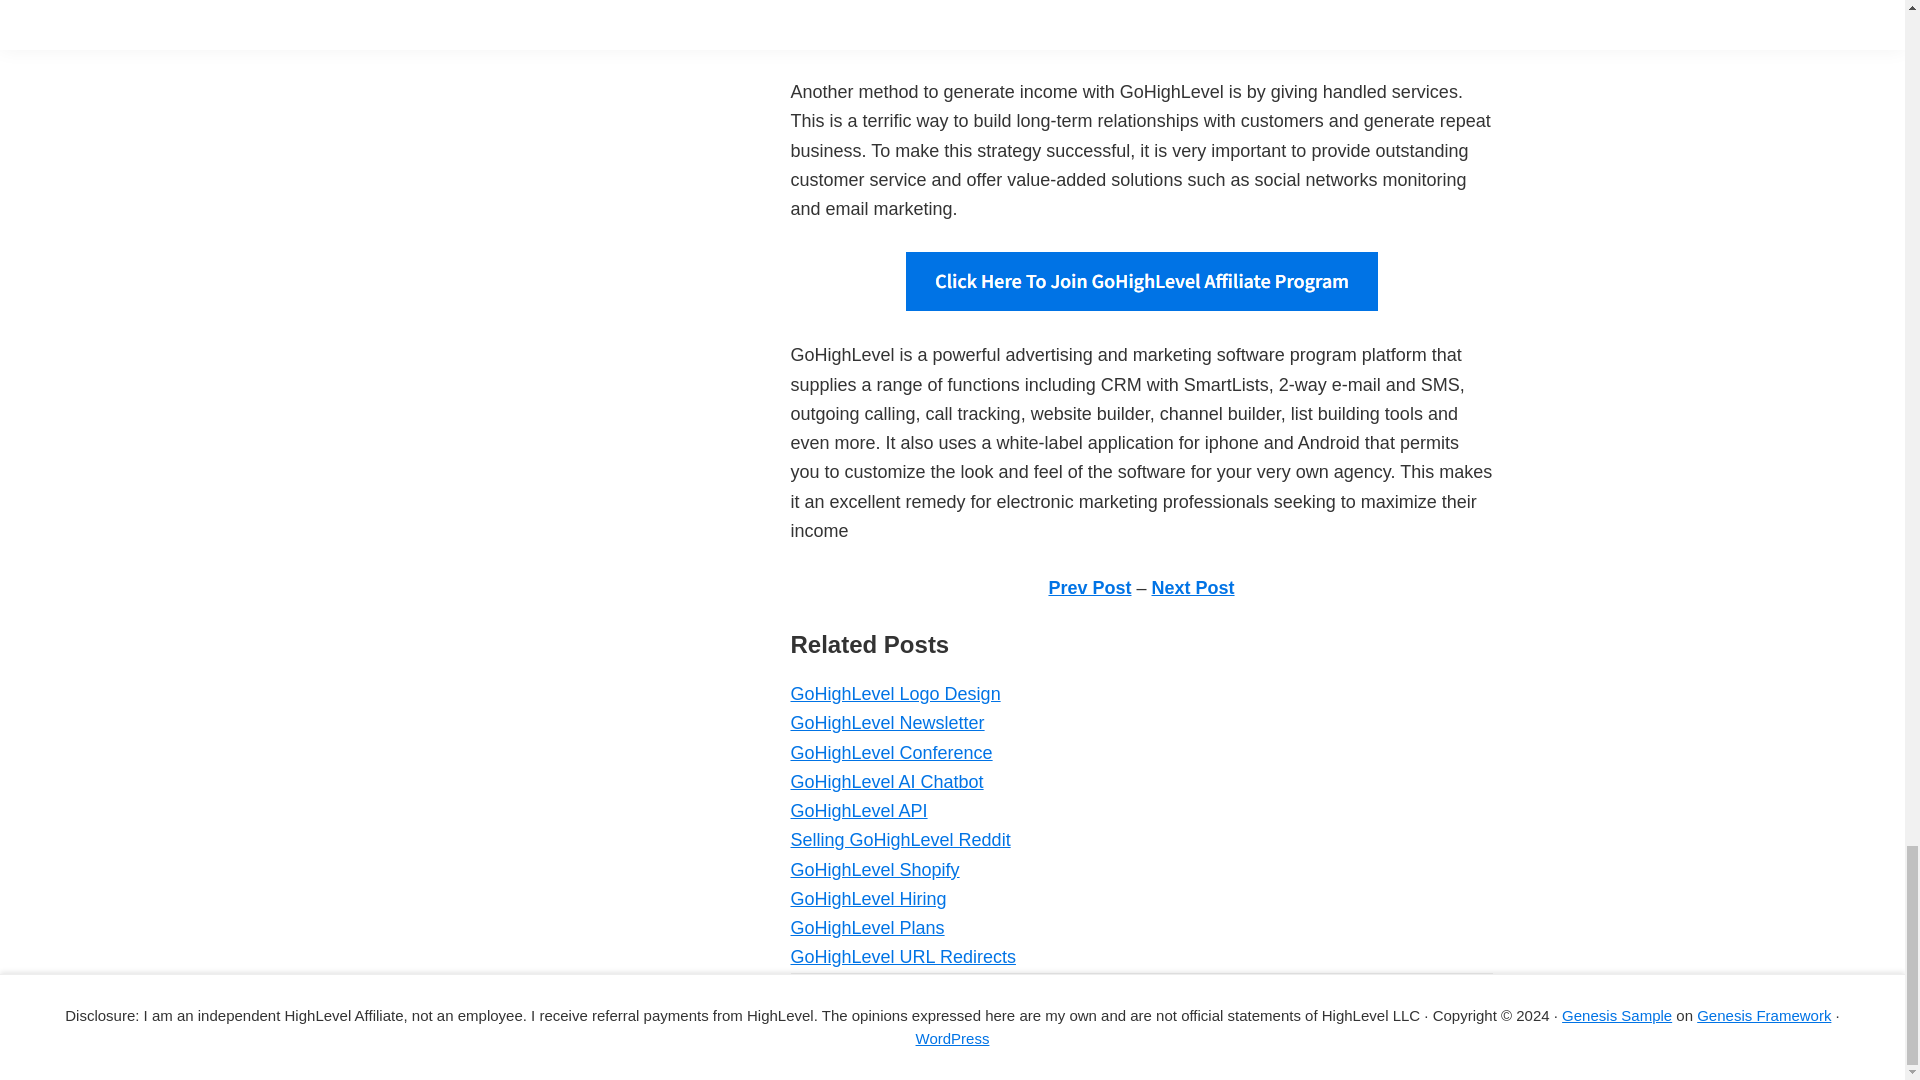 This screenshot has width=1920, height=1080. Describe the element at coordinates (902, 956) in the screenshot. I see `GoHighLevel URL Redirects` at that location.